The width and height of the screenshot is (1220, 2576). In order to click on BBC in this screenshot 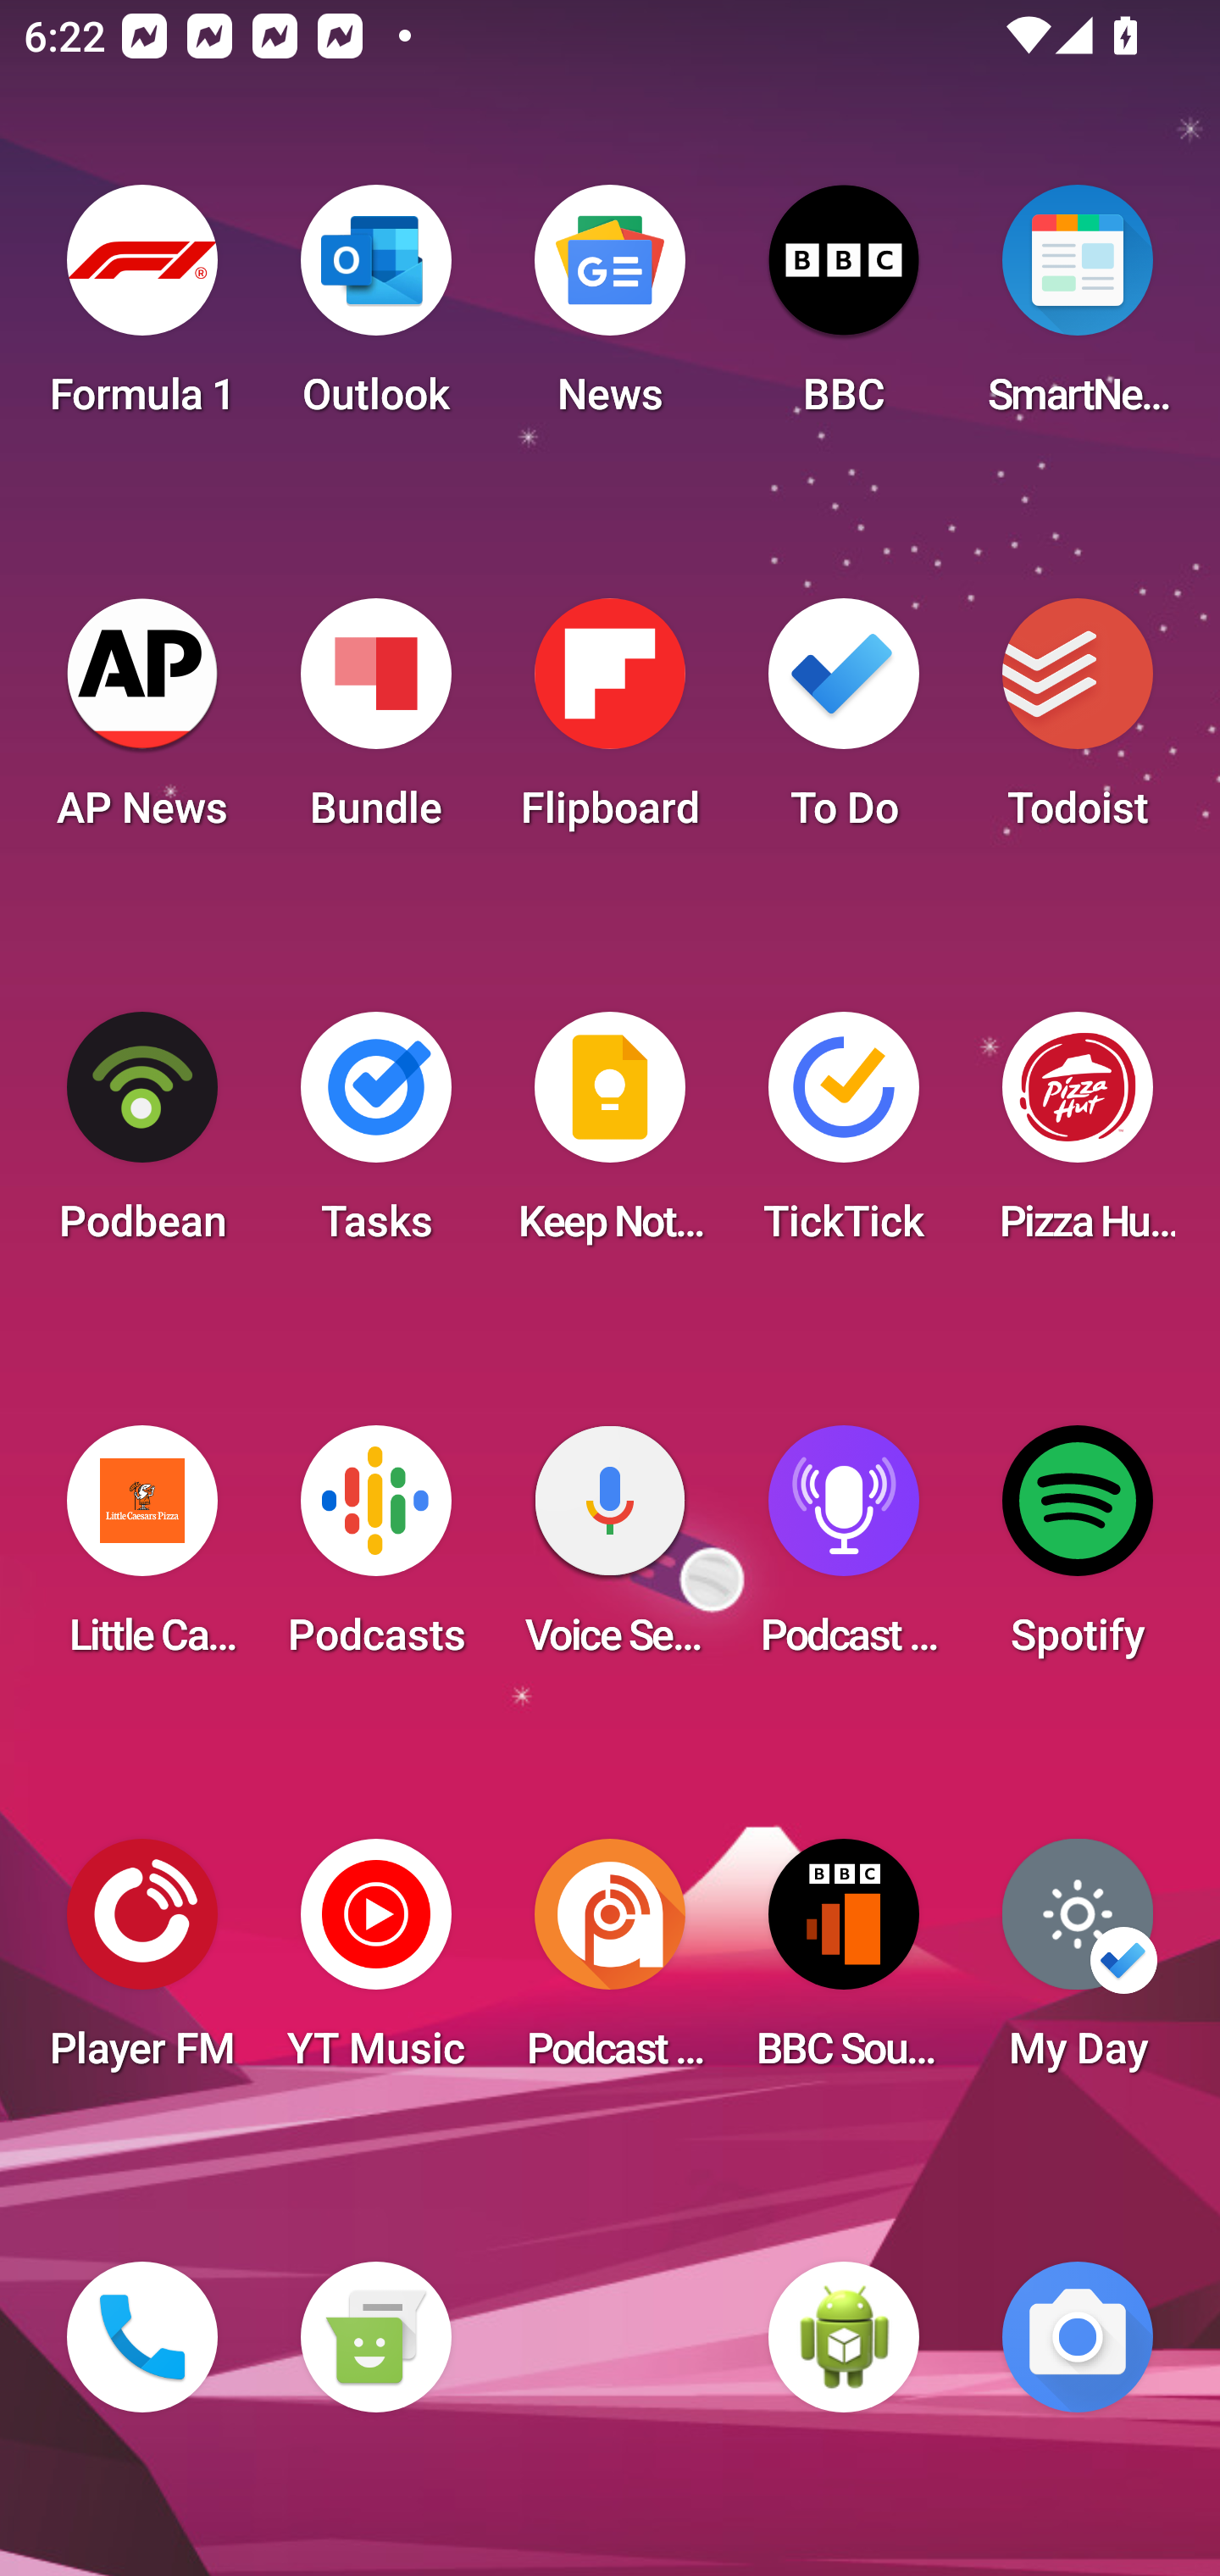, I will do `click(844, 310)`.